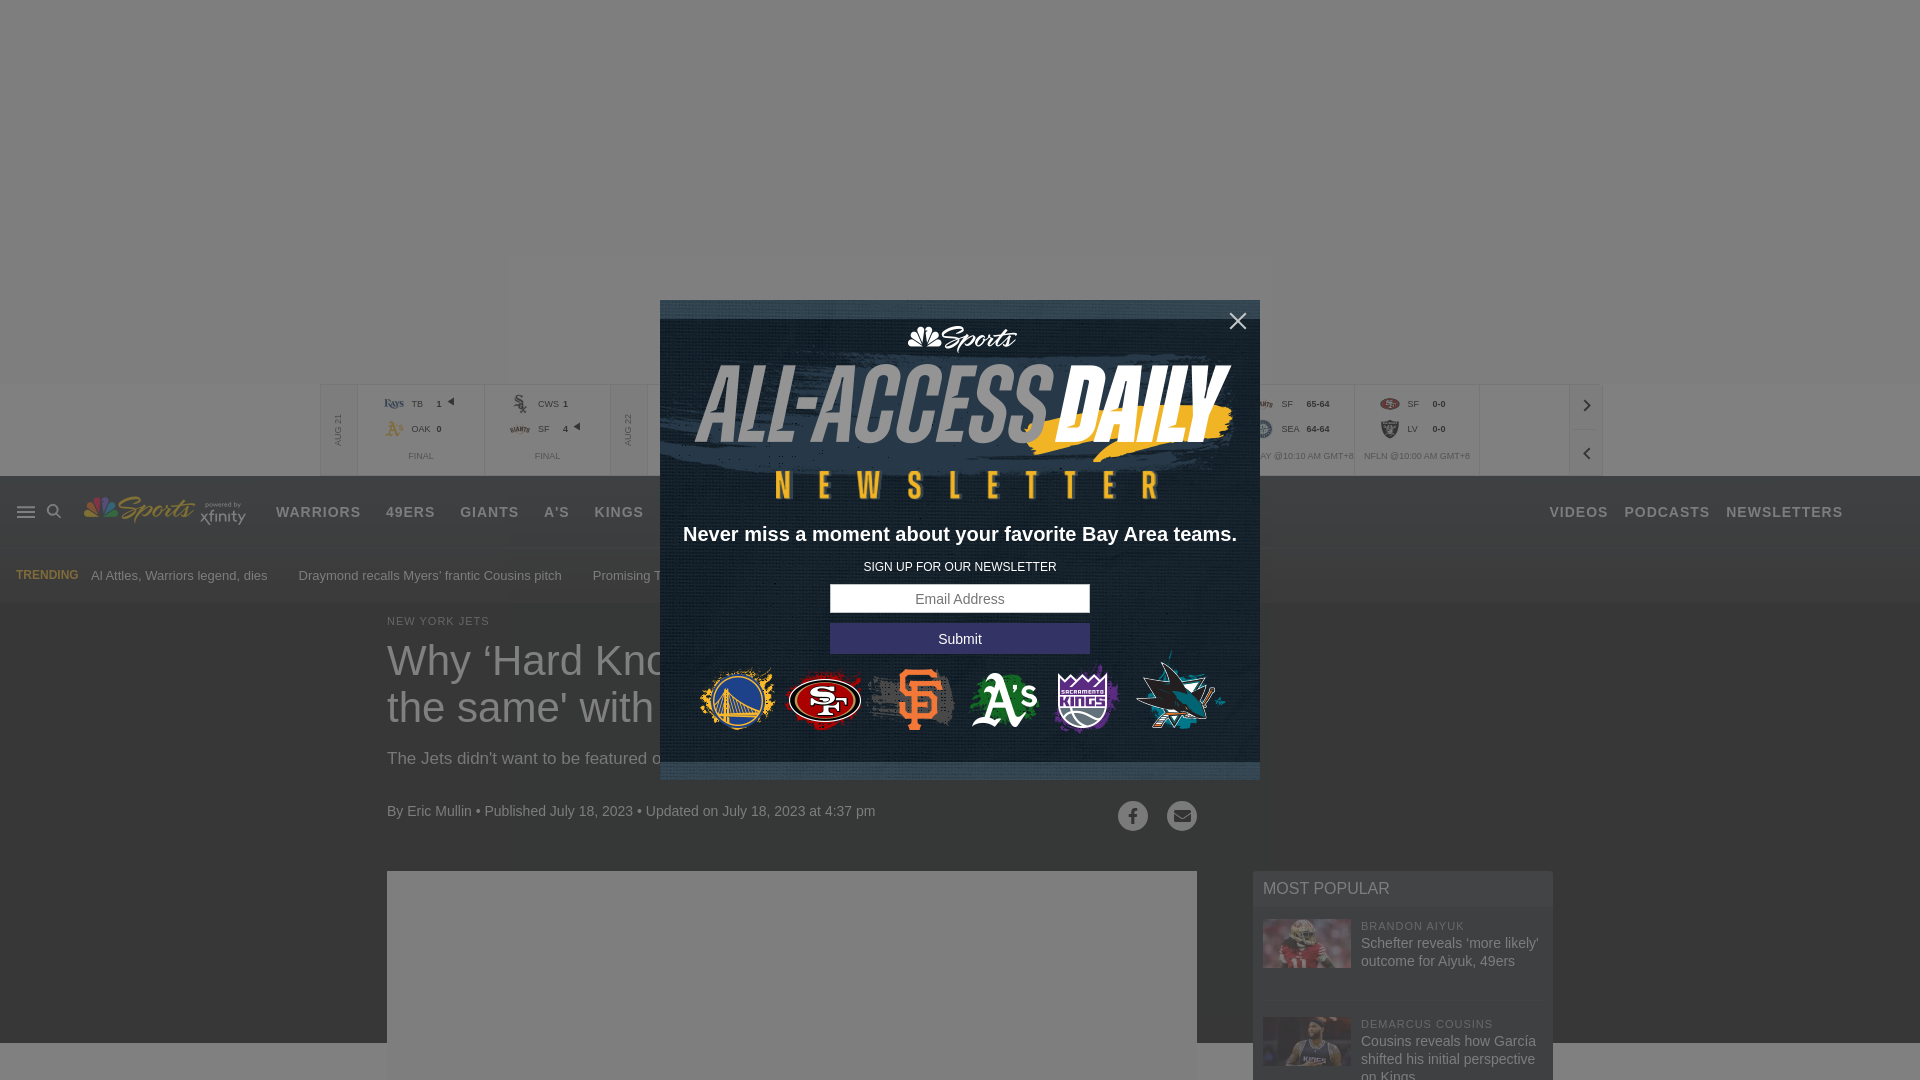 The width and height of the screenshot is (1920, 1080). I want to click on NEWSLETTERS, so click(1784, 512).